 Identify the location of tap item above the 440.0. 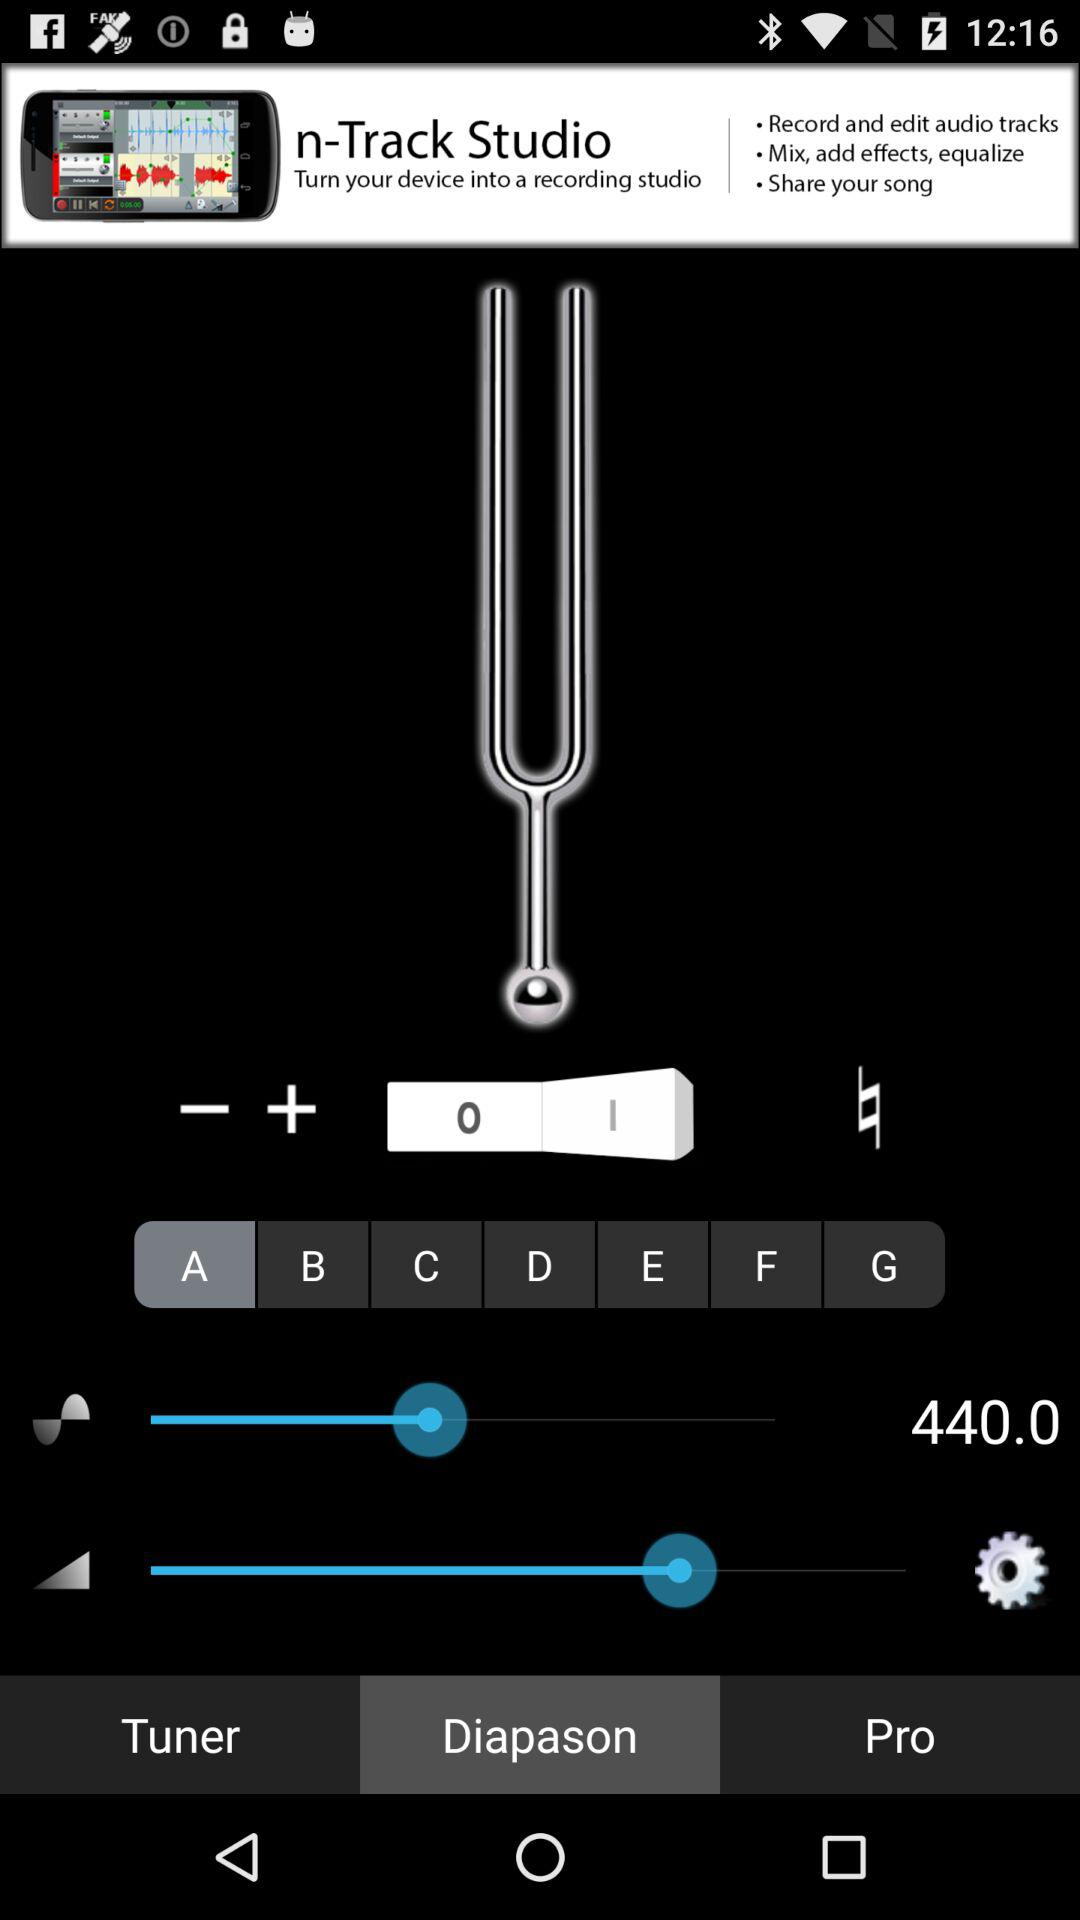
(884, 1264).